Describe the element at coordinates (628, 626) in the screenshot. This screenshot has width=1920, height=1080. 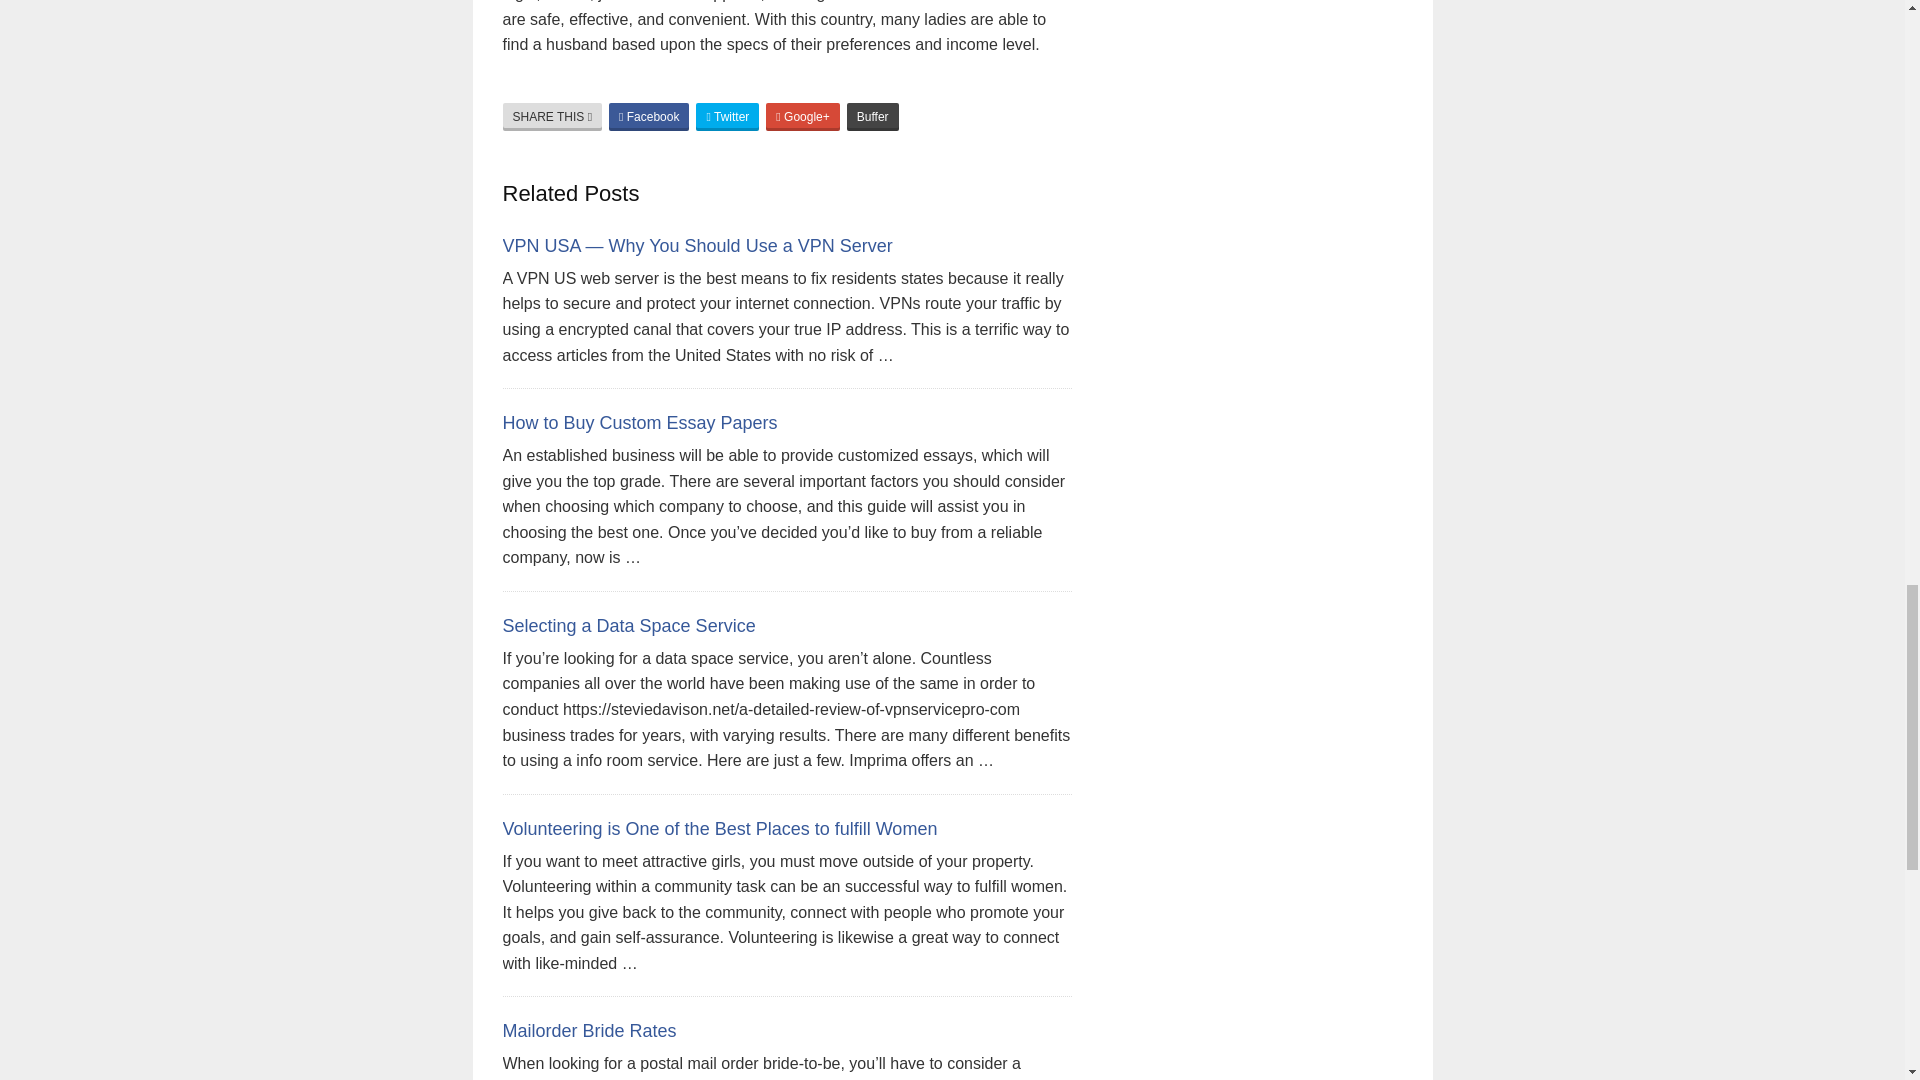
I see `Selecting a Data Space Service` at that location.